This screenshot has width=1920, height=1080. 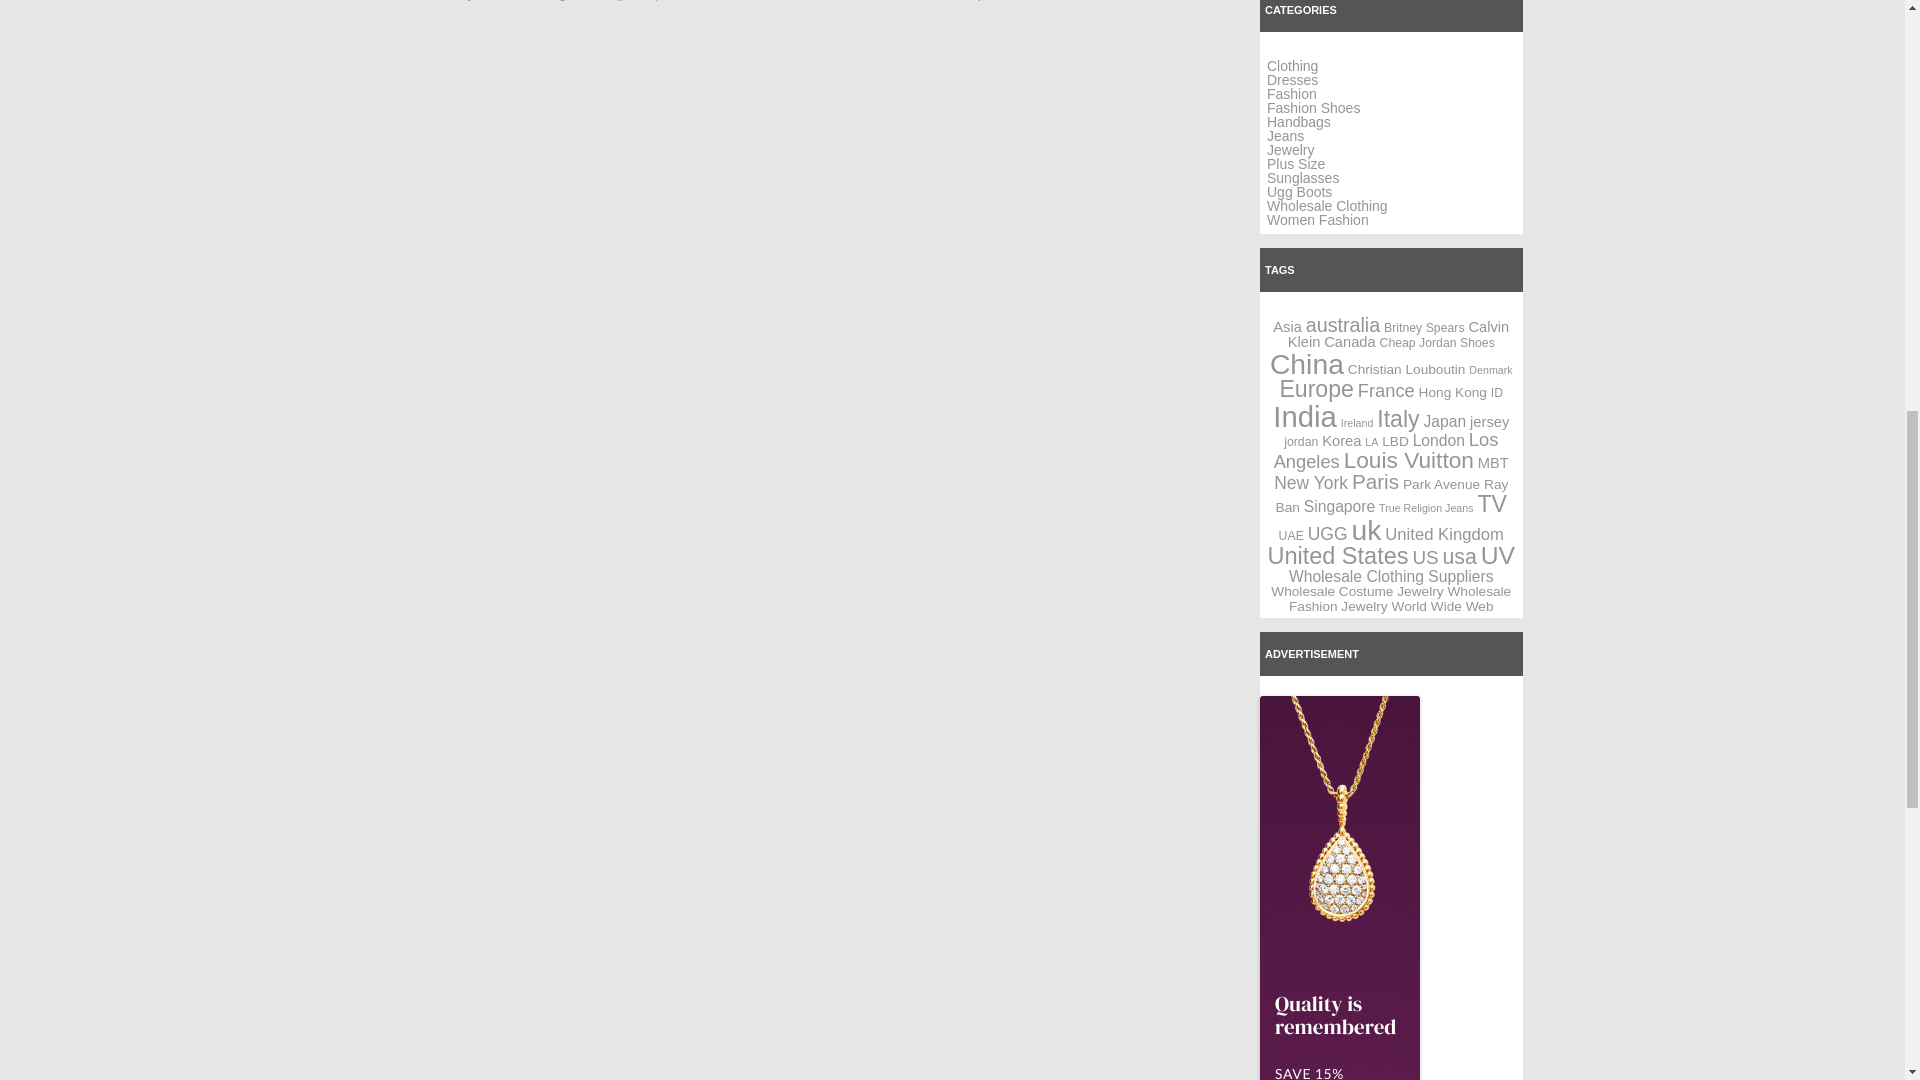 What do you see at coordinates (1296, 163) in the screenshot?
I see `Plus Size` at bounding box center [1296, 163].